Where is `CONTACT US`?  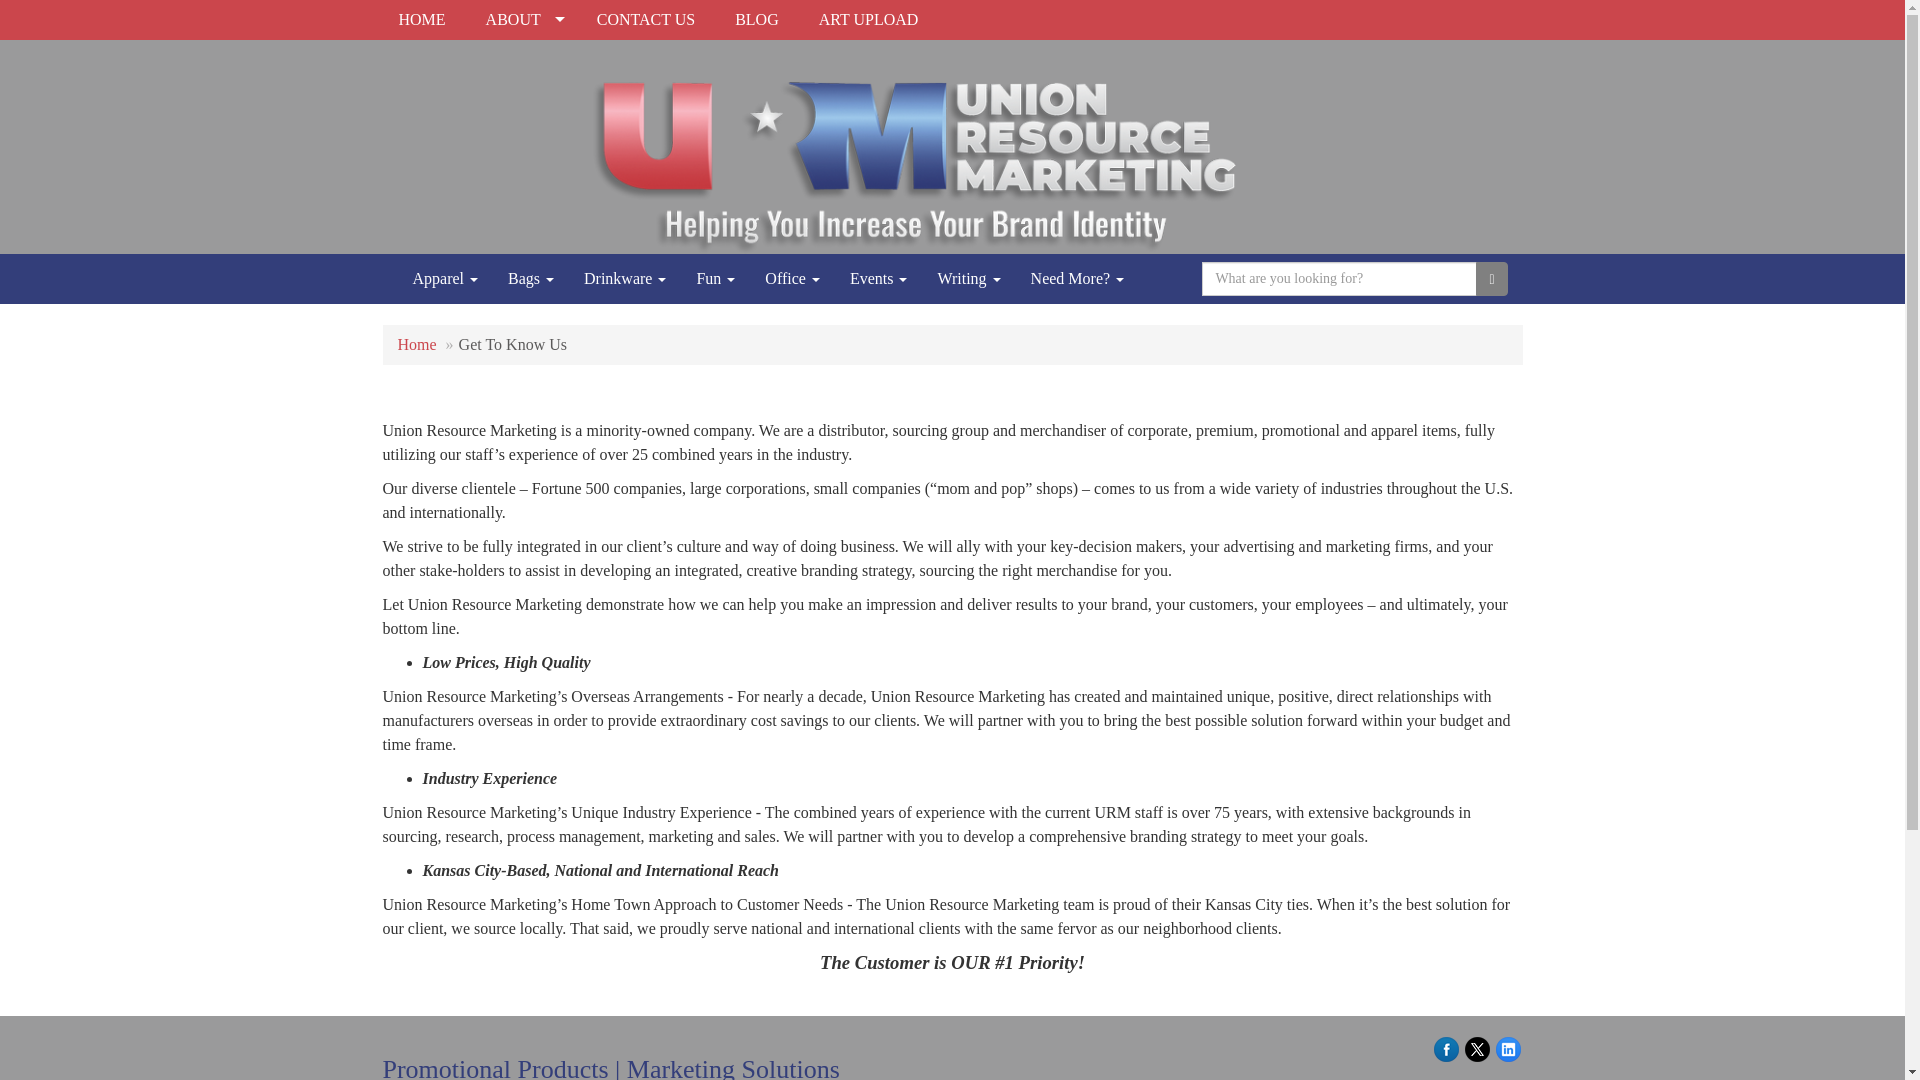
CONTACT US is located at coordinates (650, 20).